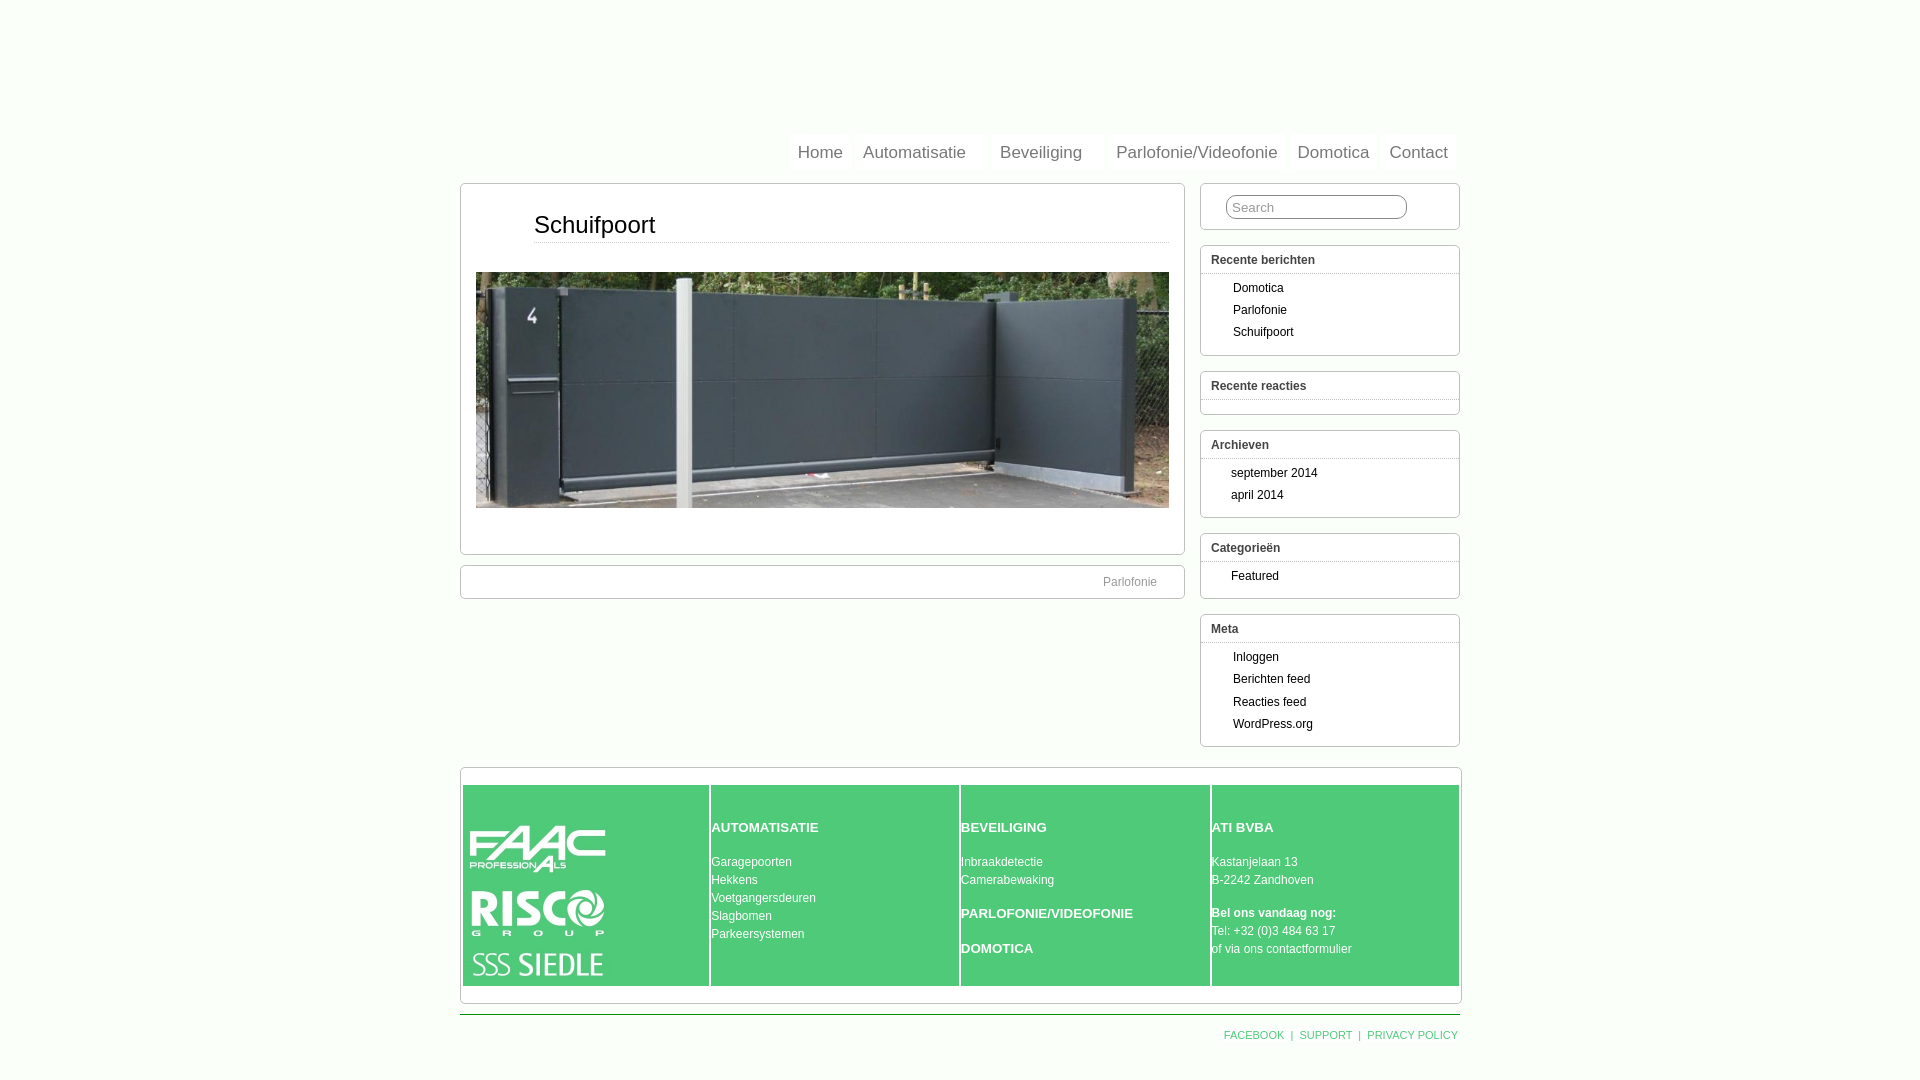  Describe the element at coordinates (1334, 152) in the screenshot. I see `Domotica` at that location.